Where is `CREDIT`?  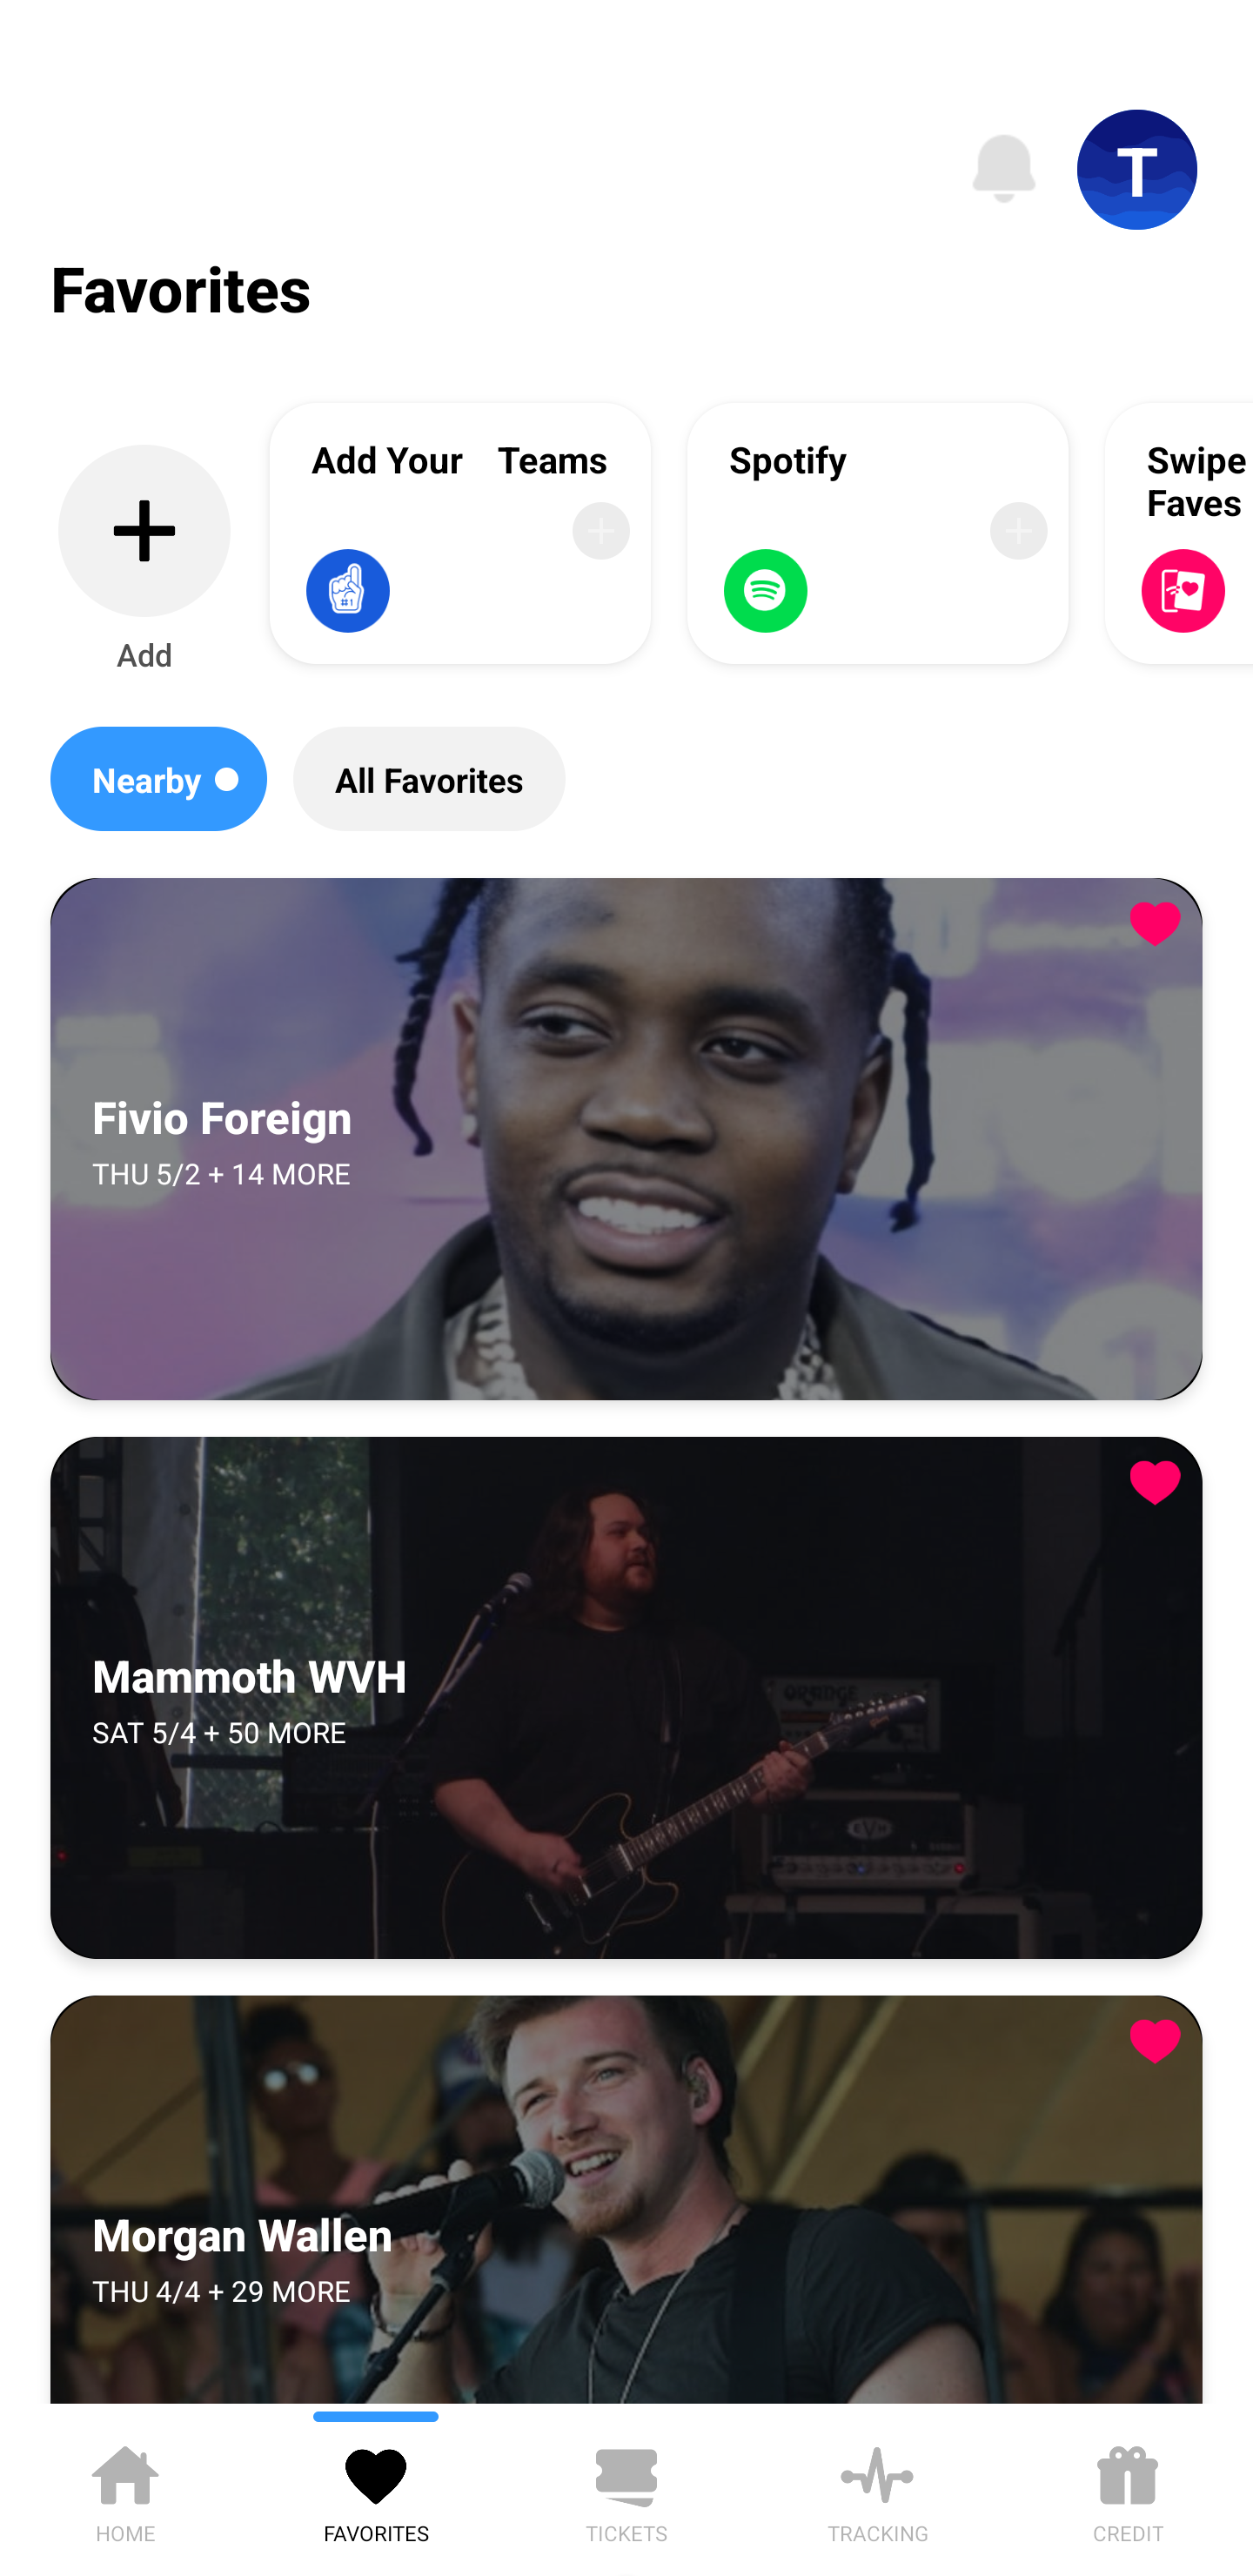 CREDIT is located at coordinates (1128, 2489).